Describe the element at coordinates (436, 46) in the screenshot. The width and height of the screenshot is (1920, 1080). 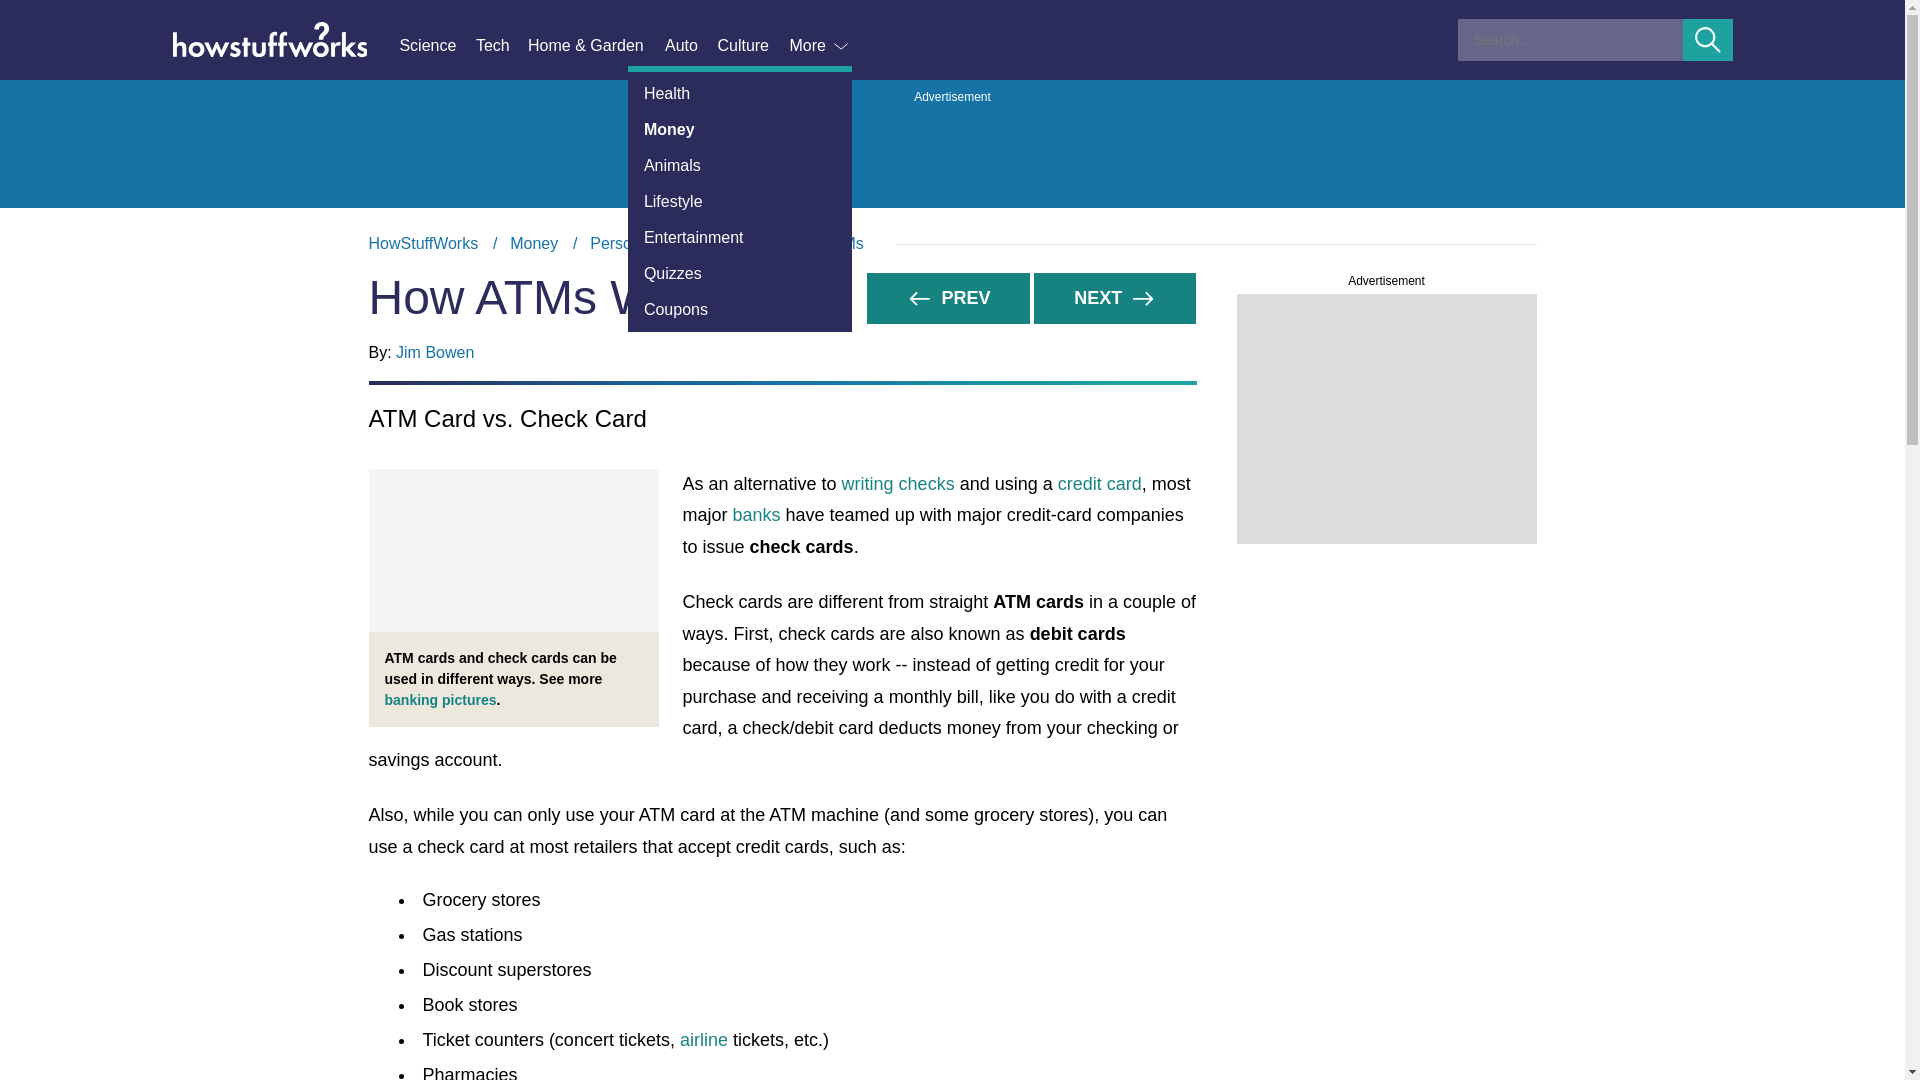
I see `Science` at that location.